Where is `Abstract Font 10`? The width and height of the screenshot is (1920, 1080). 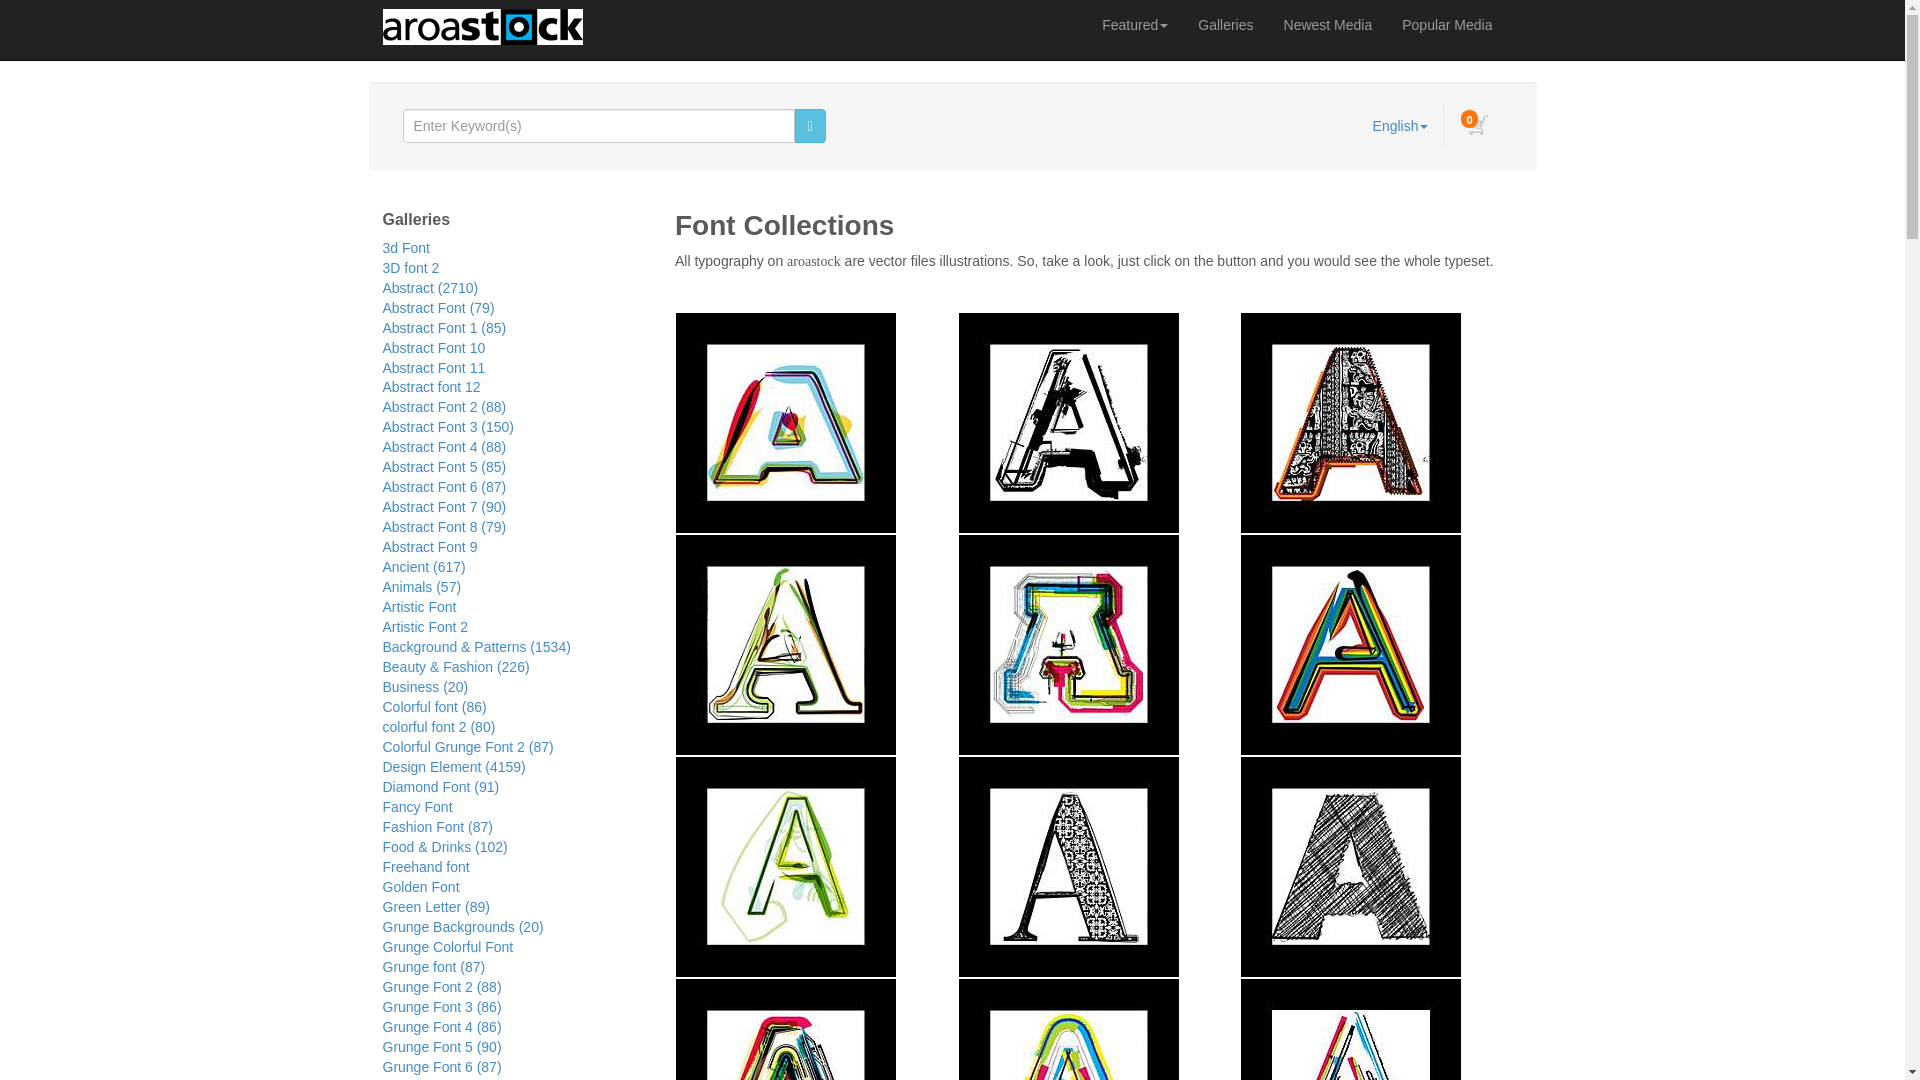
Abstract Font 10 is located at coordinates (434, 348).